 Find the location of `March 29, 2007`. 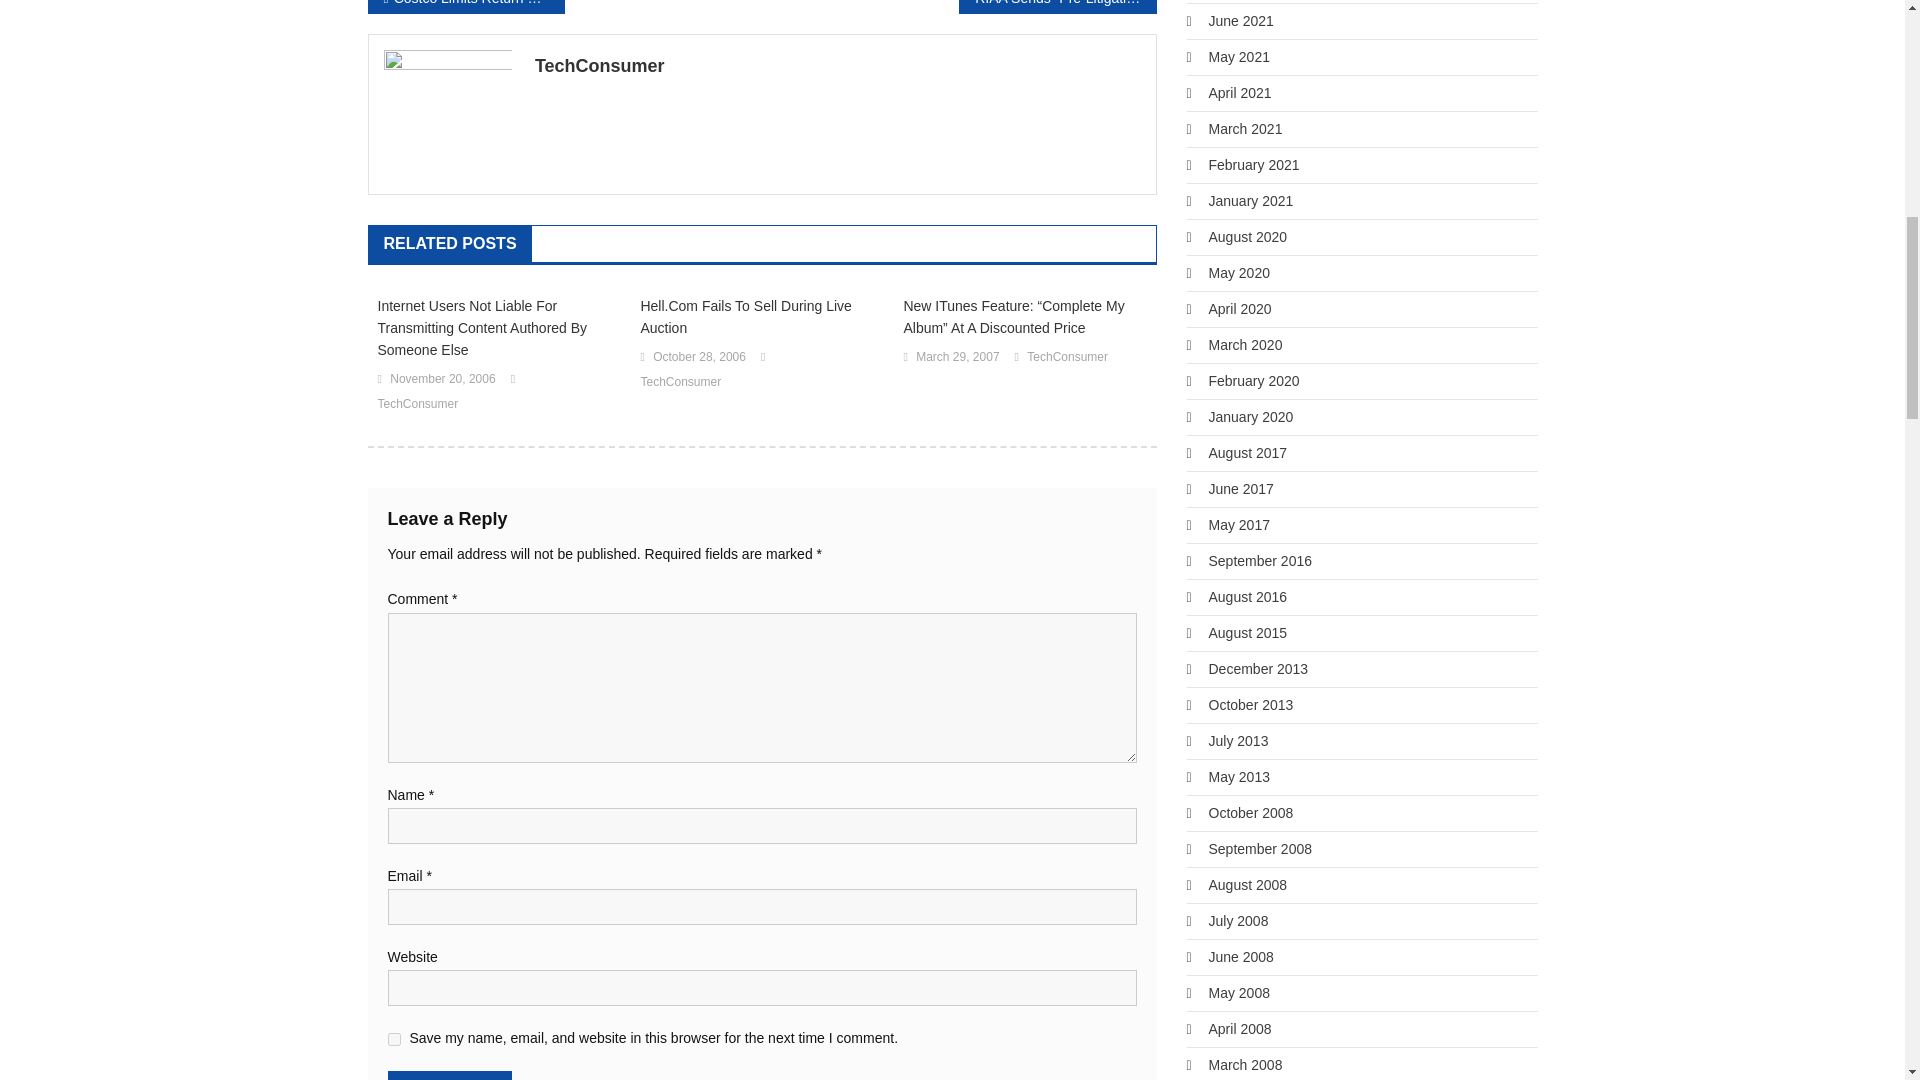

March 29, 2007 is located at coordinates (956, 358).